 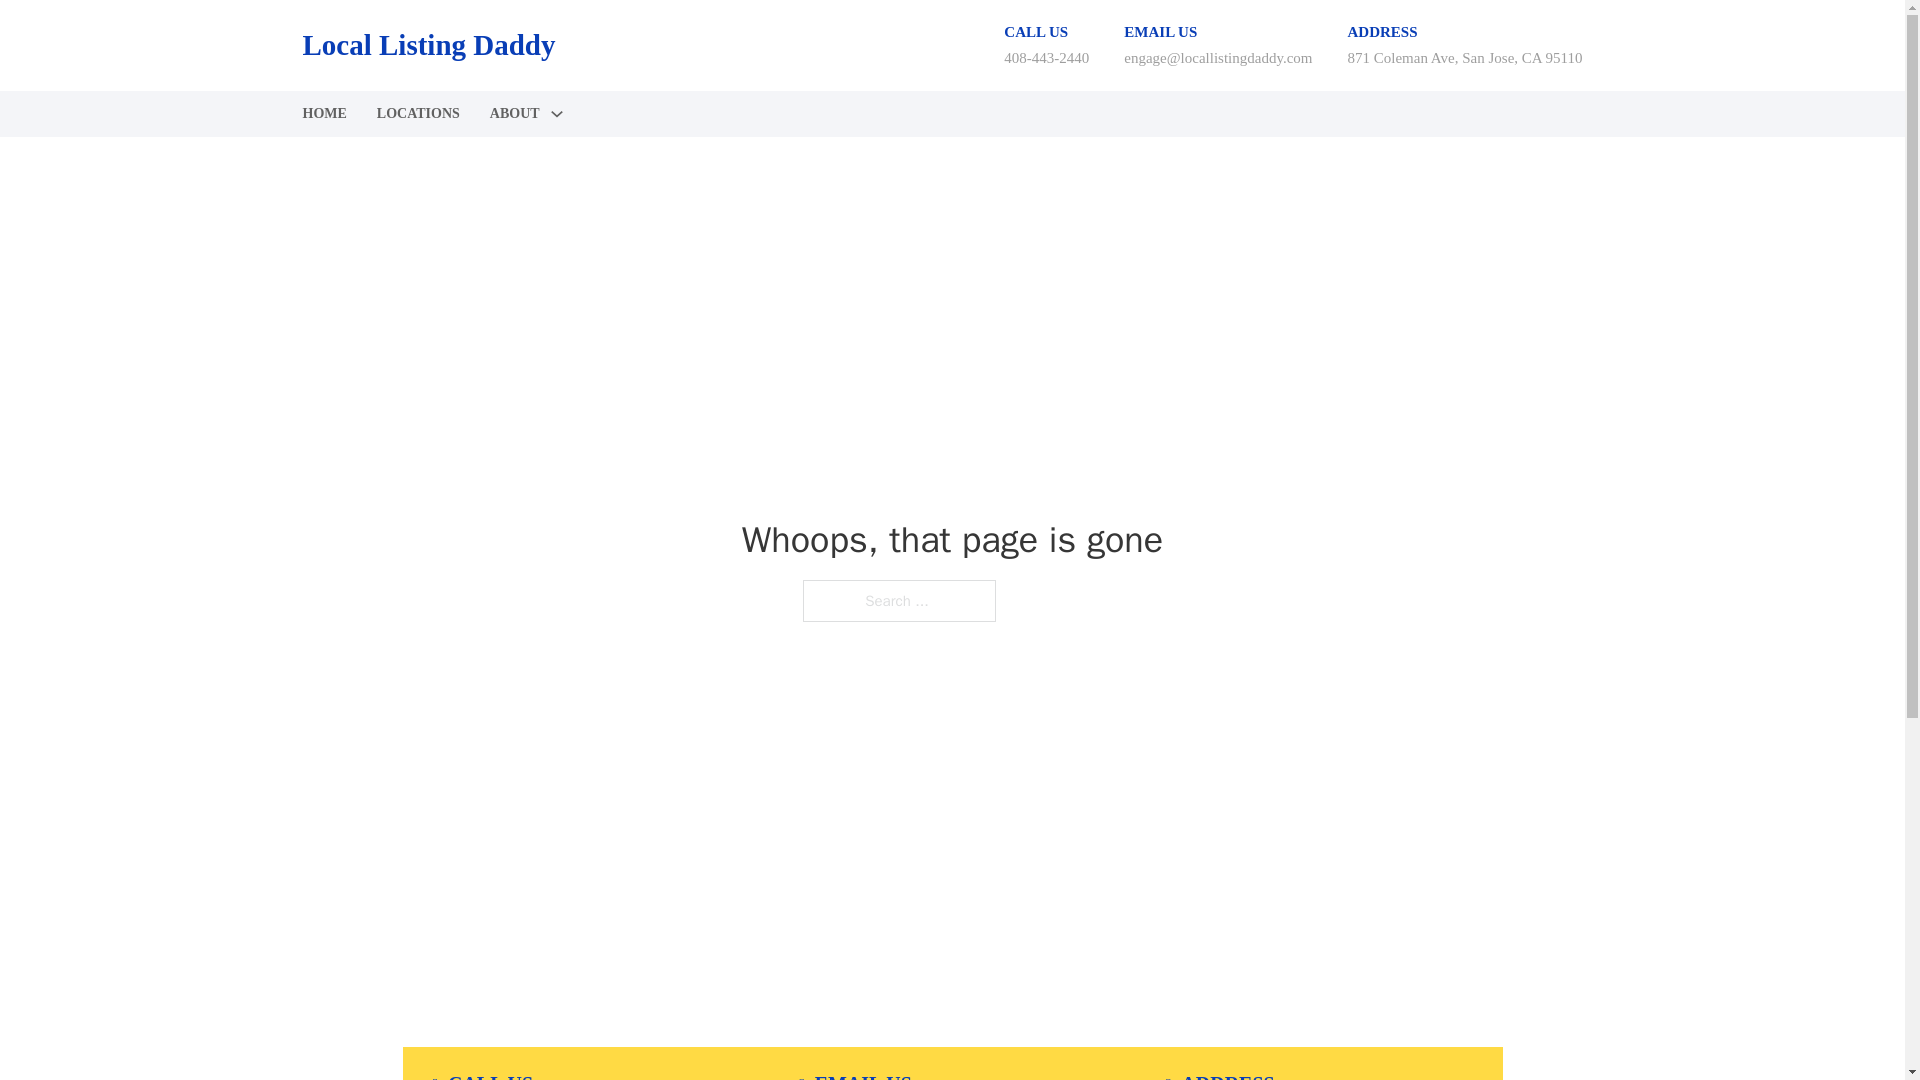 What do you see at coordinates (323, 114) in the screenshot?
I see `HOME` at bounding box center [323, 114].